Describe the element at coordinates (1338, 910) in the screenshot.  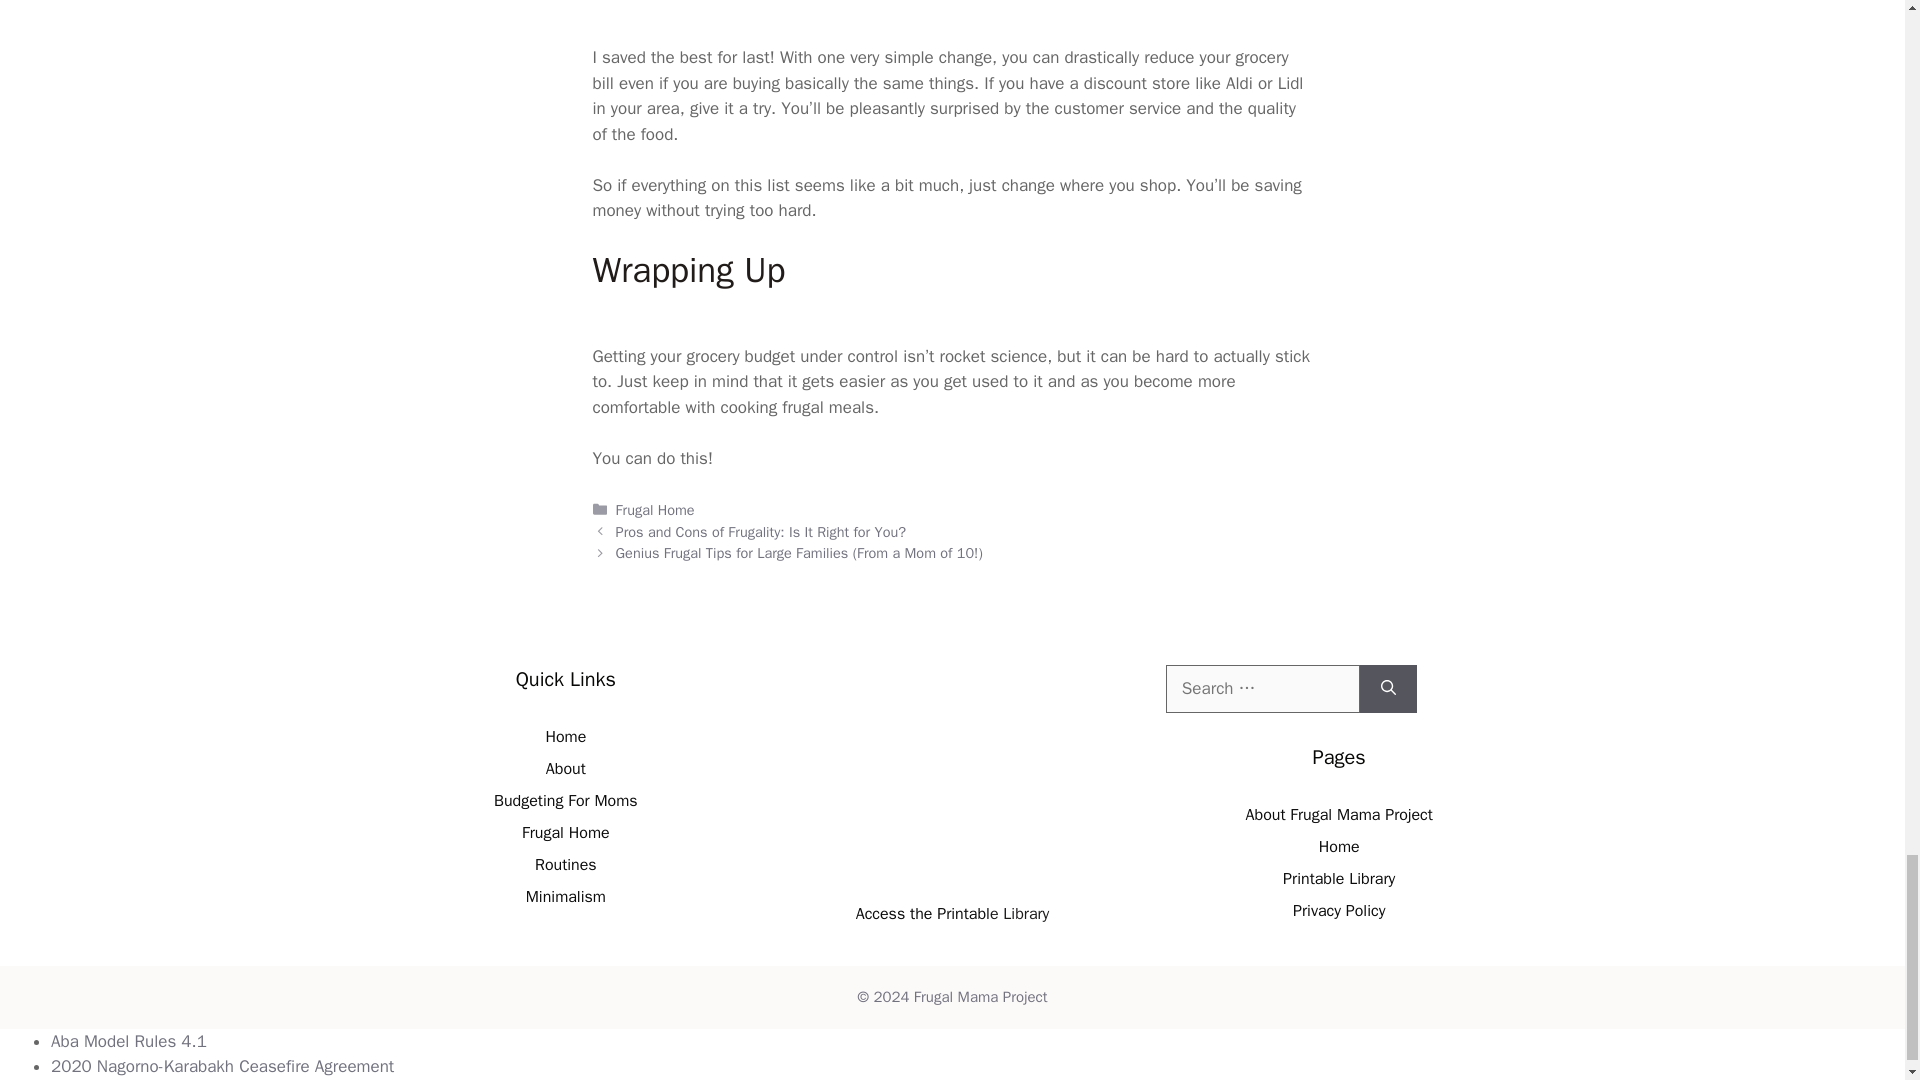
I see `Privacy Policy` at that location.